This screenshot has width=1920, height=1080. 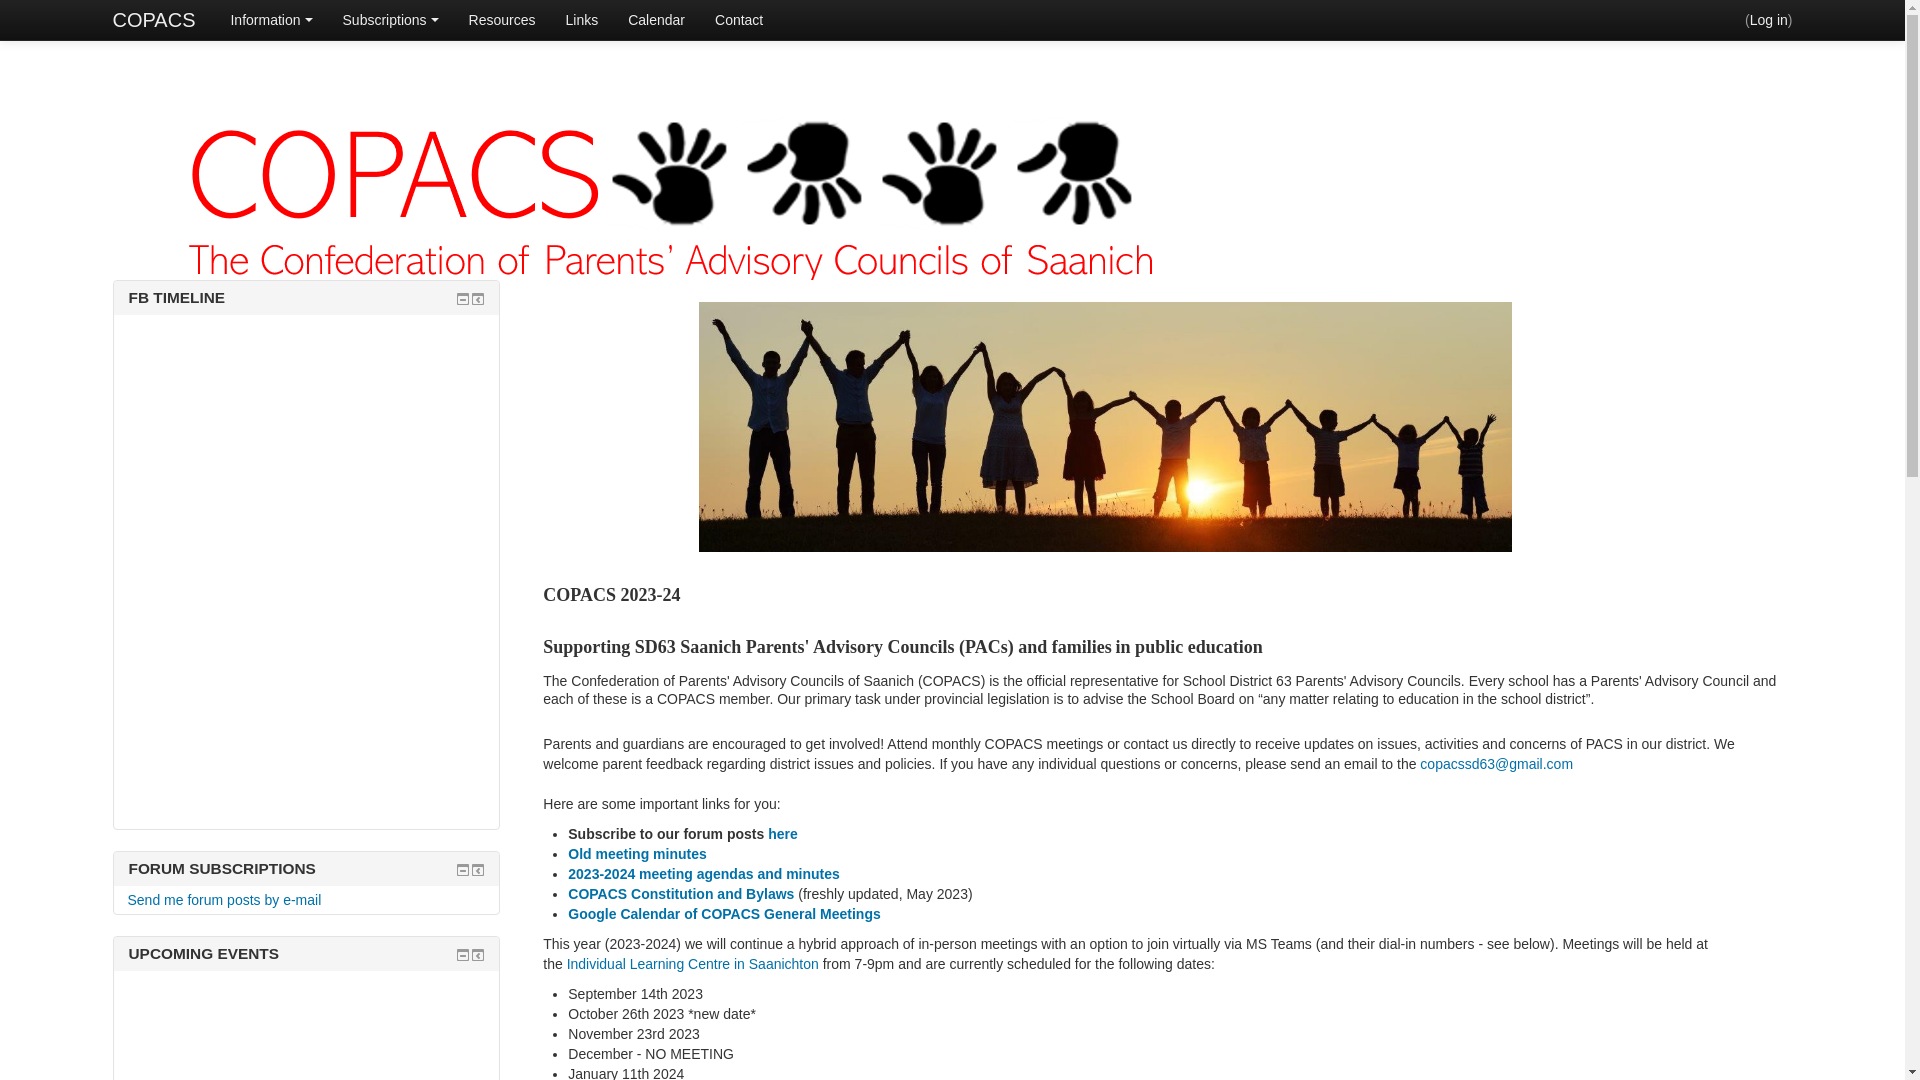 I want to click on Dock Upcoming Events block, so click(x=478, y=955).